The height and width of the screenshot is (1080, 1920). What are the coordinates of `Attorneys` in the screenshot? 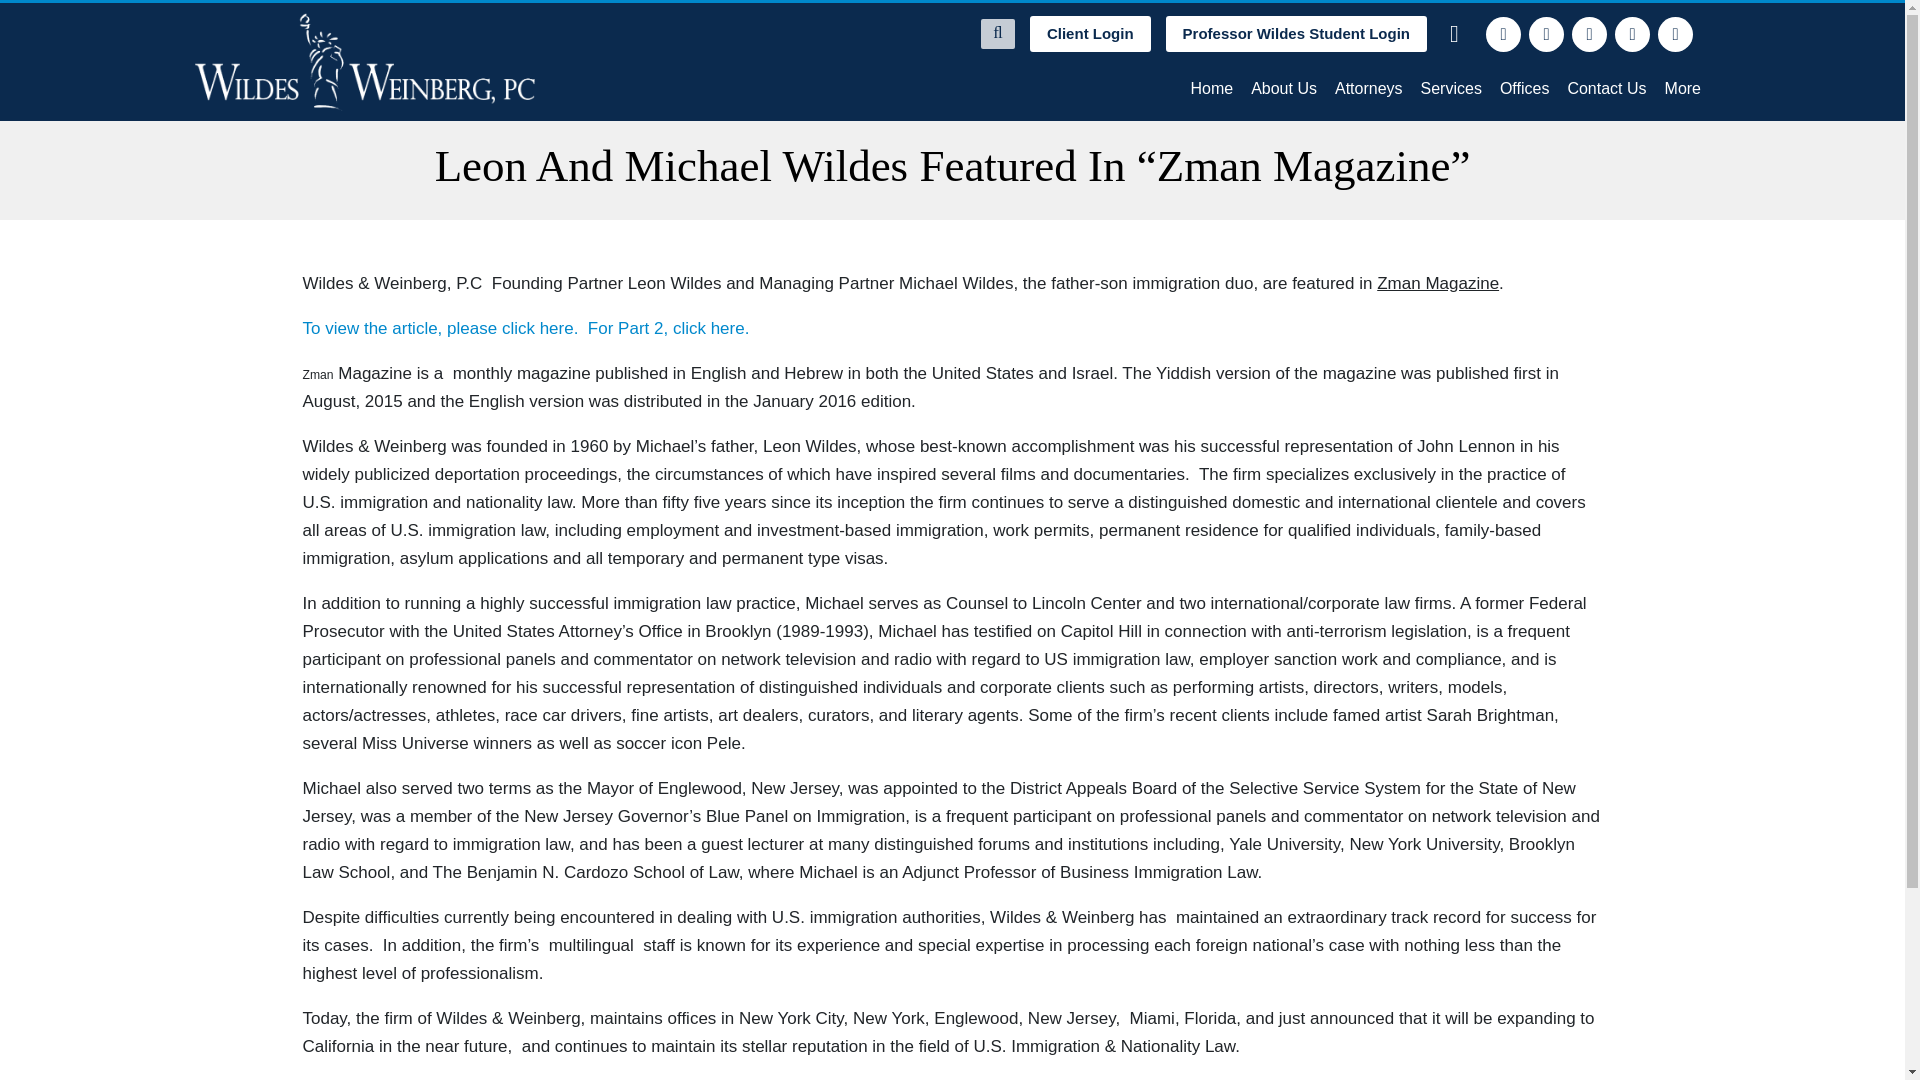 It's located at (1368, 88).